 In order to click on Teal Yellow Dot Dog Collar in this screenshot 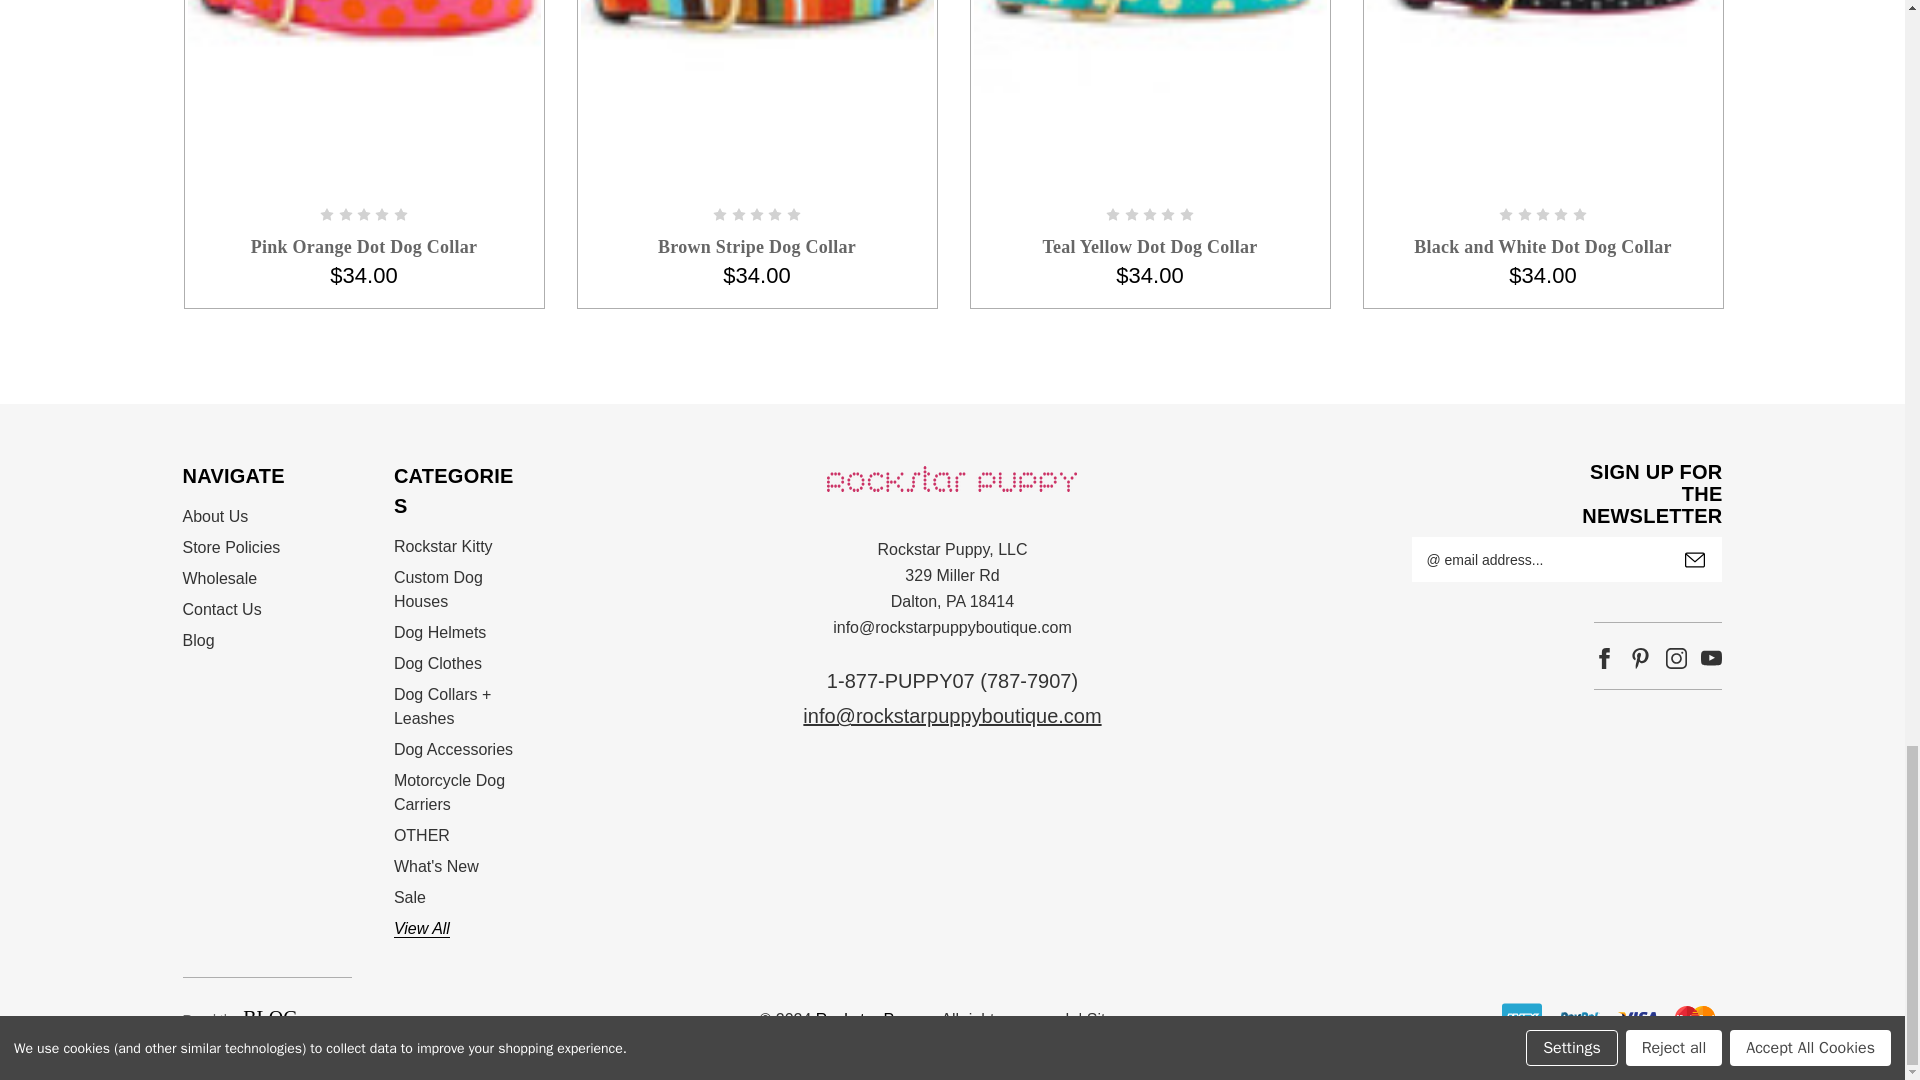, I will do `click(1150, 46)`.